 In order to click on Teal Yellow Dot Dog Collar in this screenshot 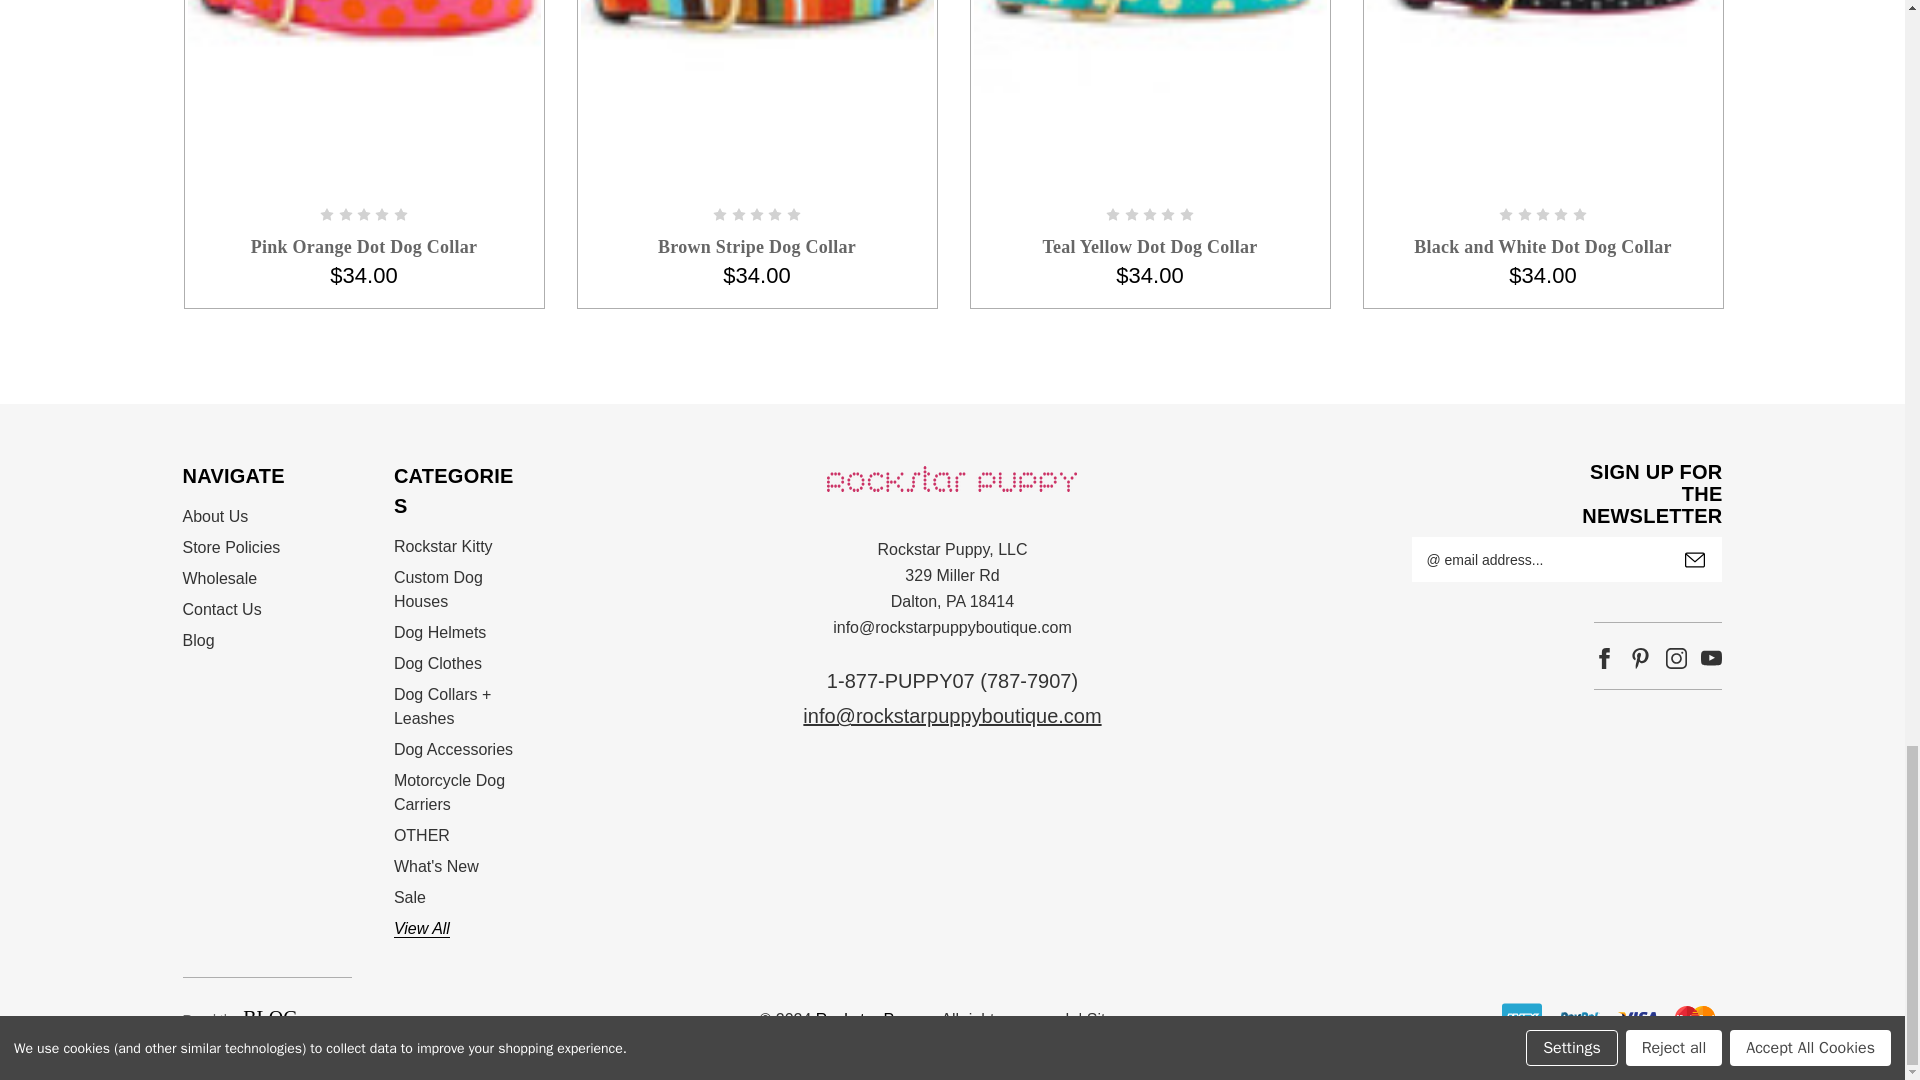, I will do `click(1150, 46)`.